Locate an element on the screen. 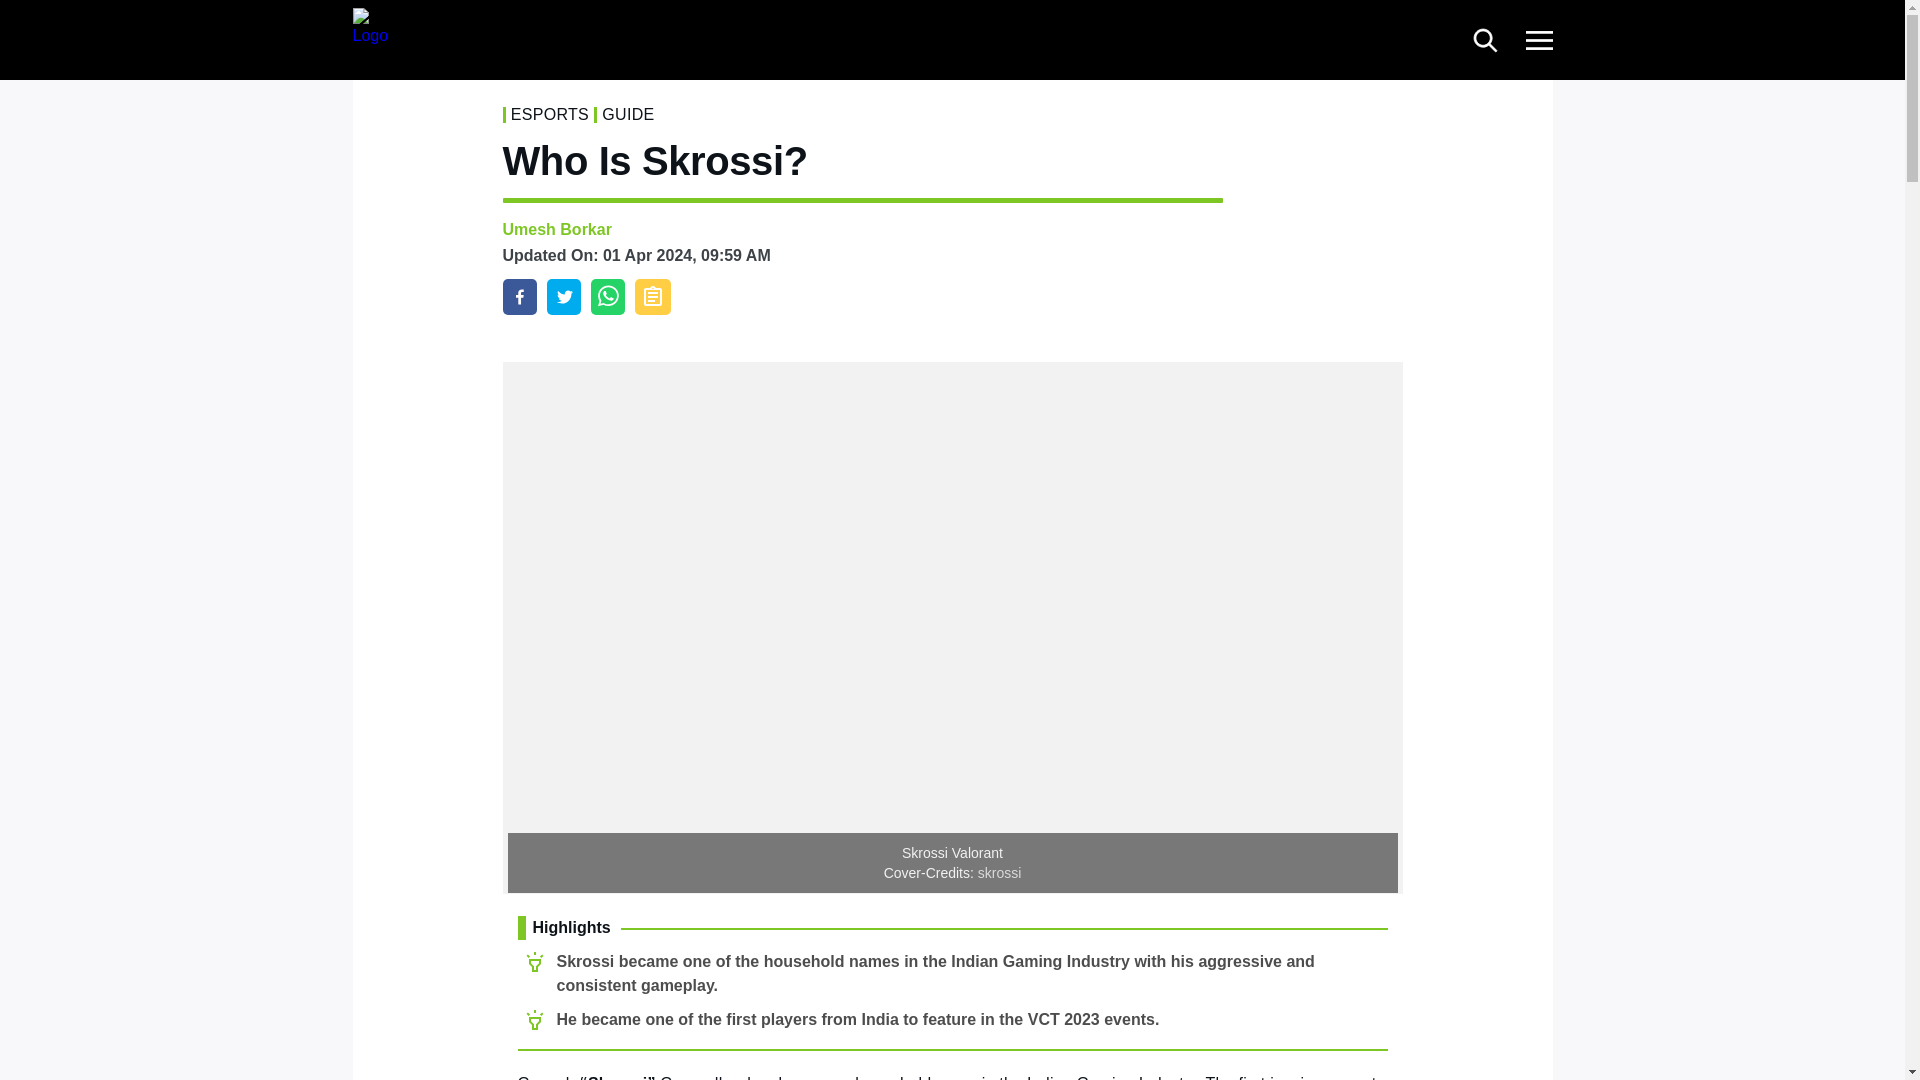 The width and height of the screenshot is (1920, 1080). skrossi is located at coordinates (999, 873).